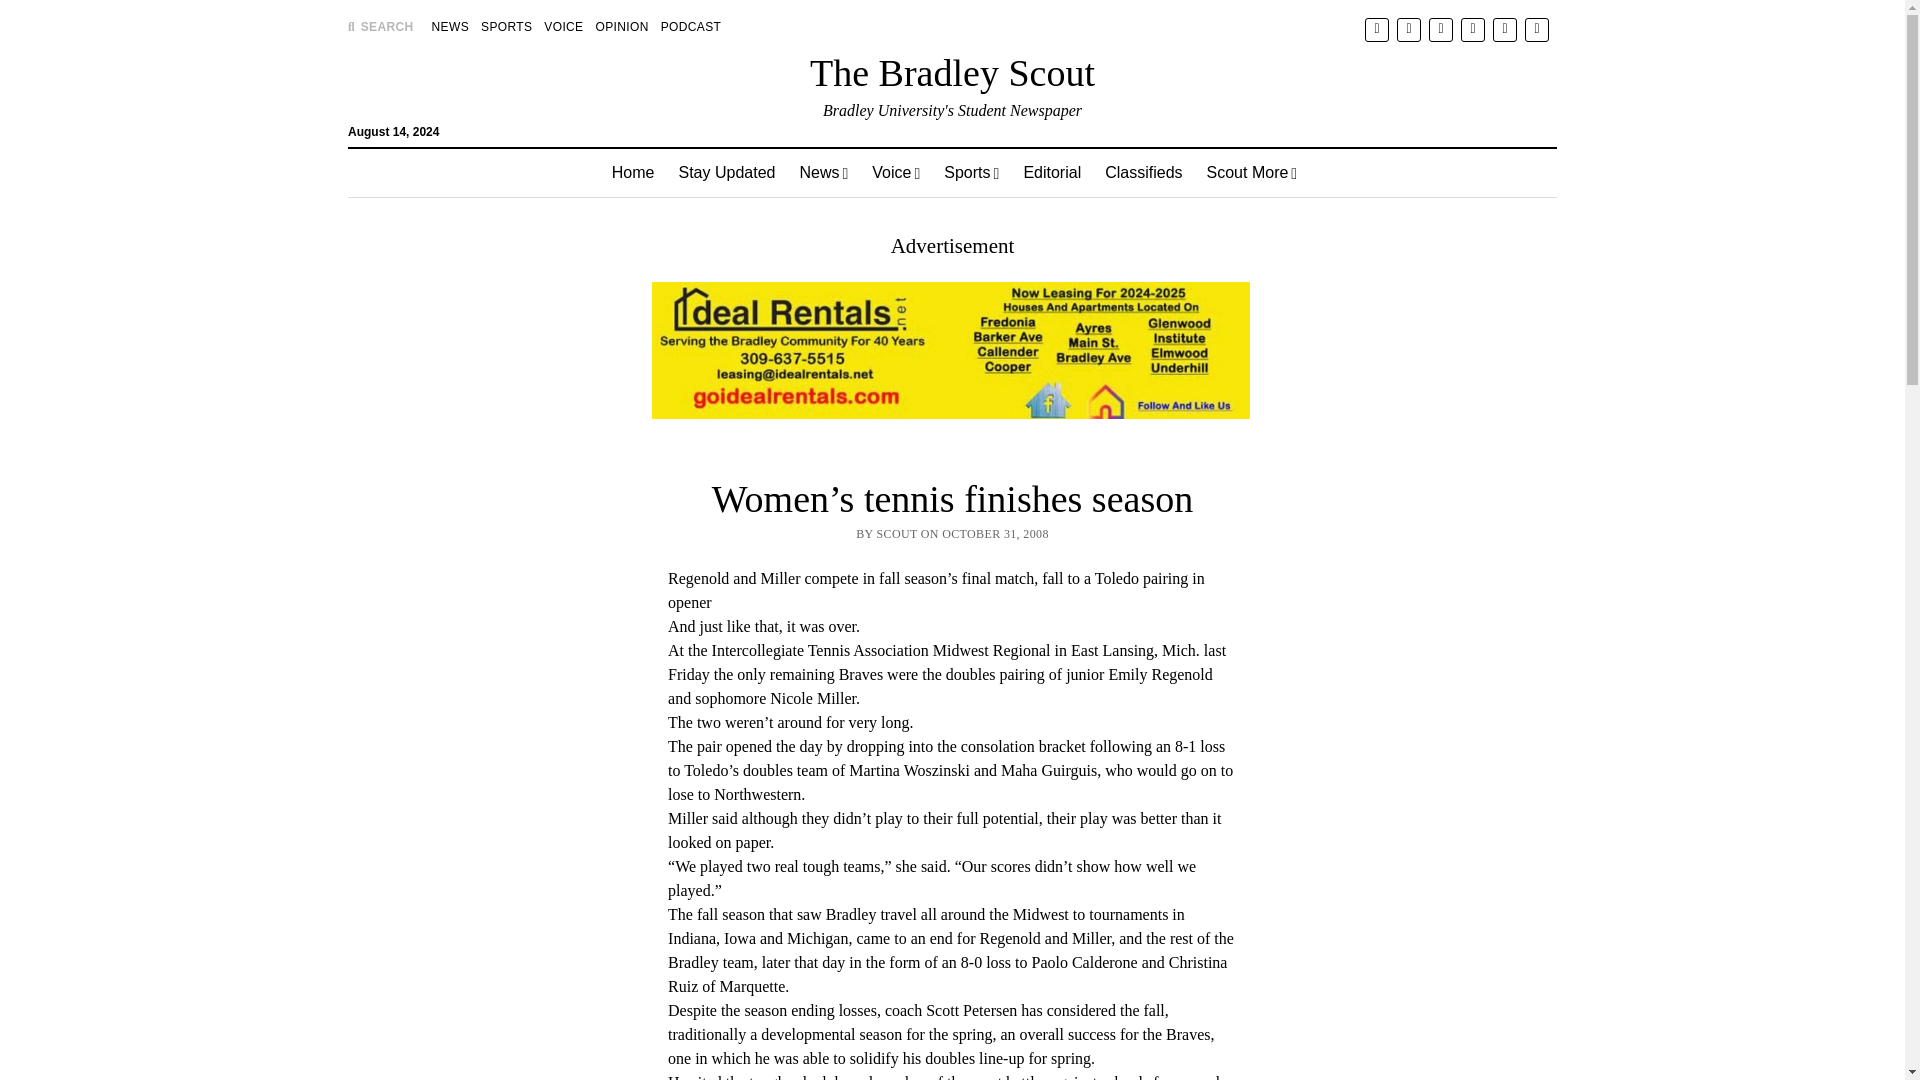  I want to click on SPORTS, so click(506, 26).